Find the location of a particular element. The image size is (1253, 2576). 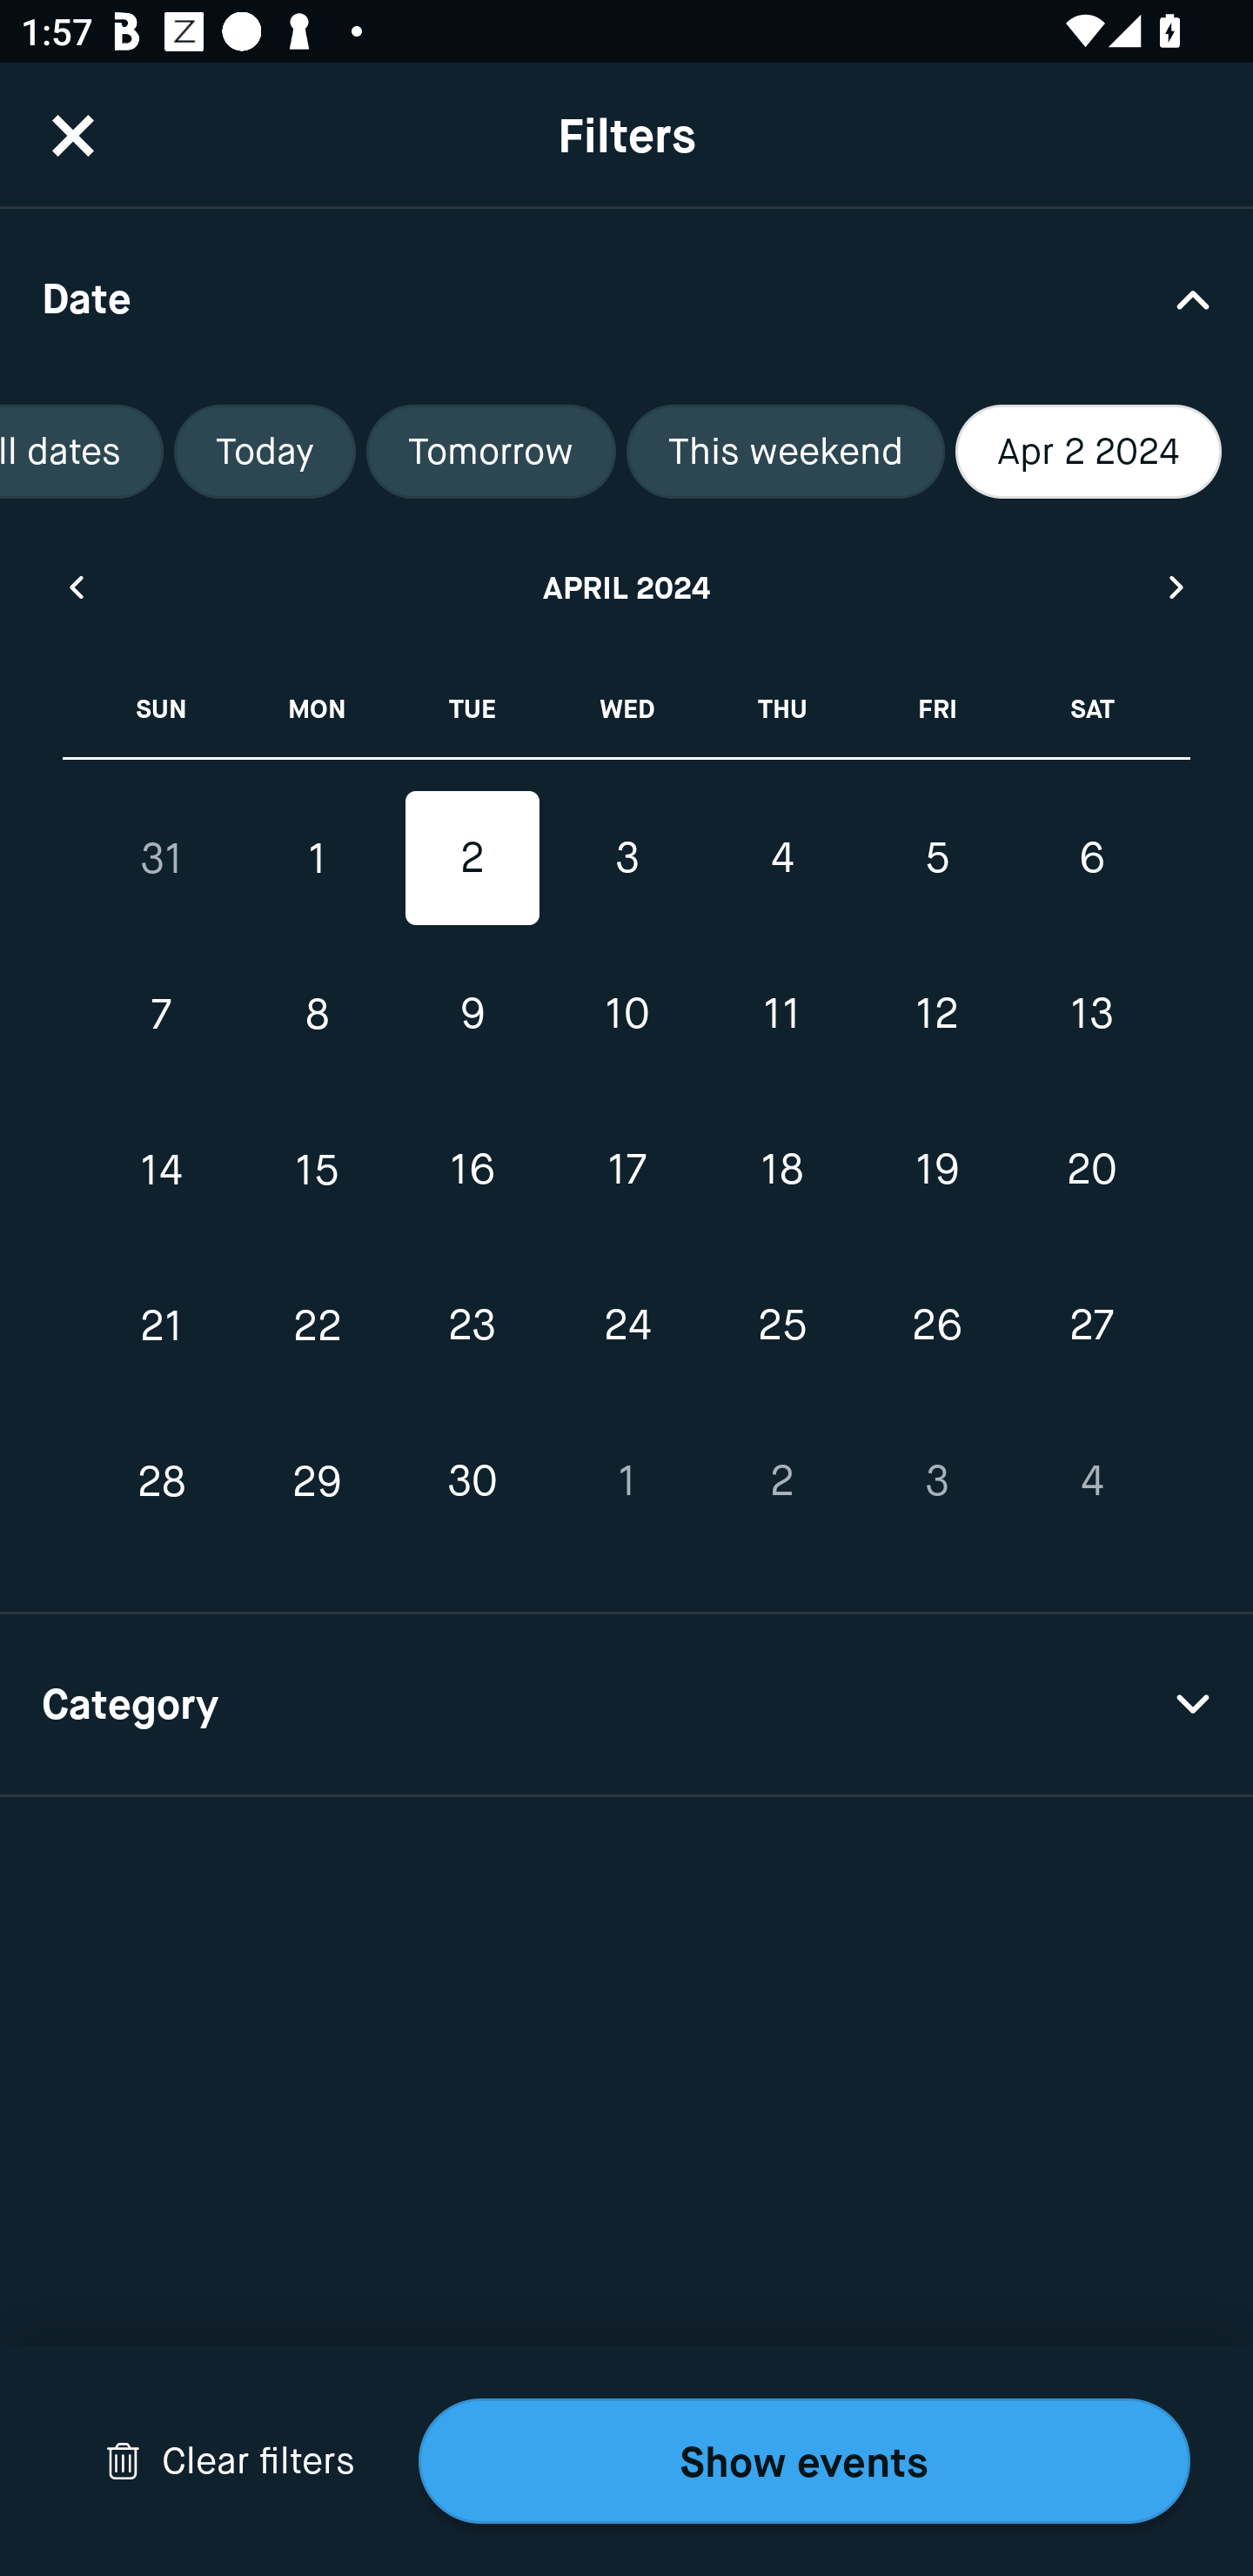

10 is located at coordinates (626, 1015).